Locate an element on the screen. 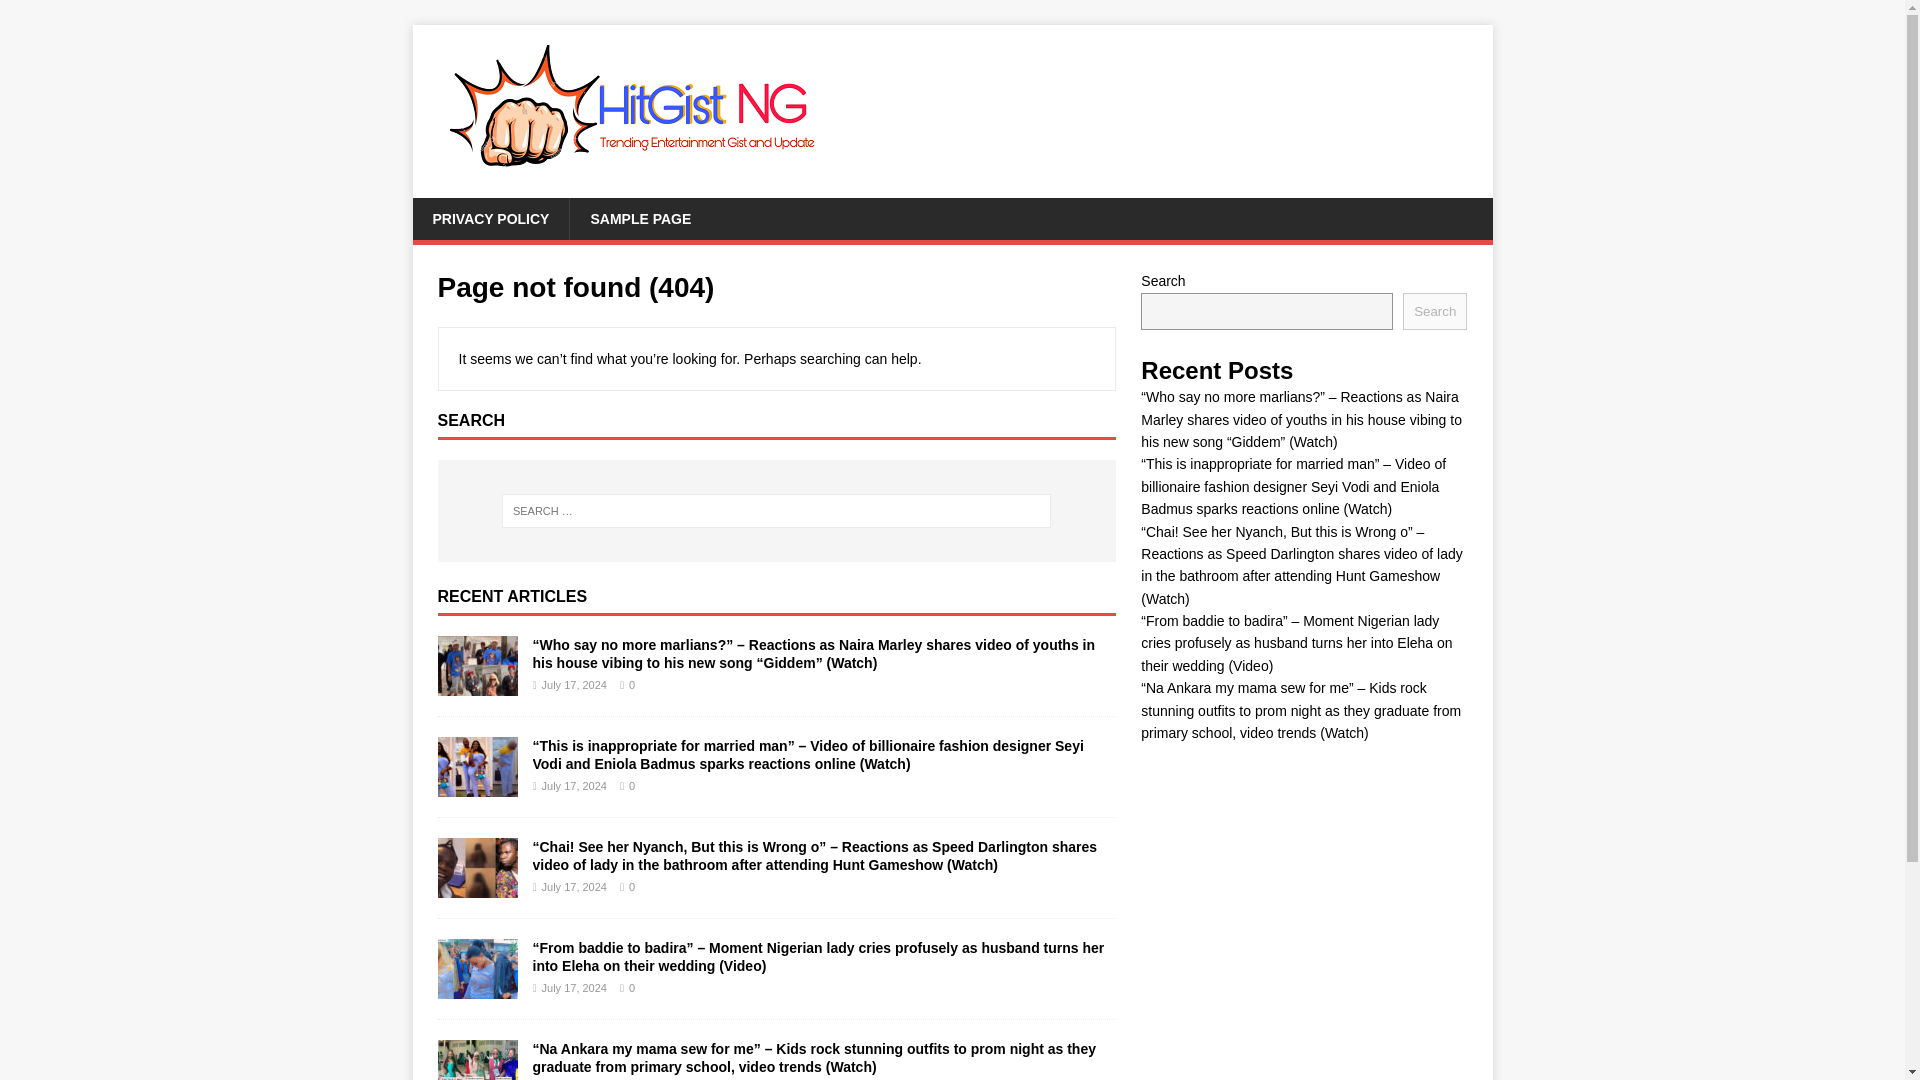 This screenshot has height=1080, width=1920. 0 is located at coordinates (632, 987).